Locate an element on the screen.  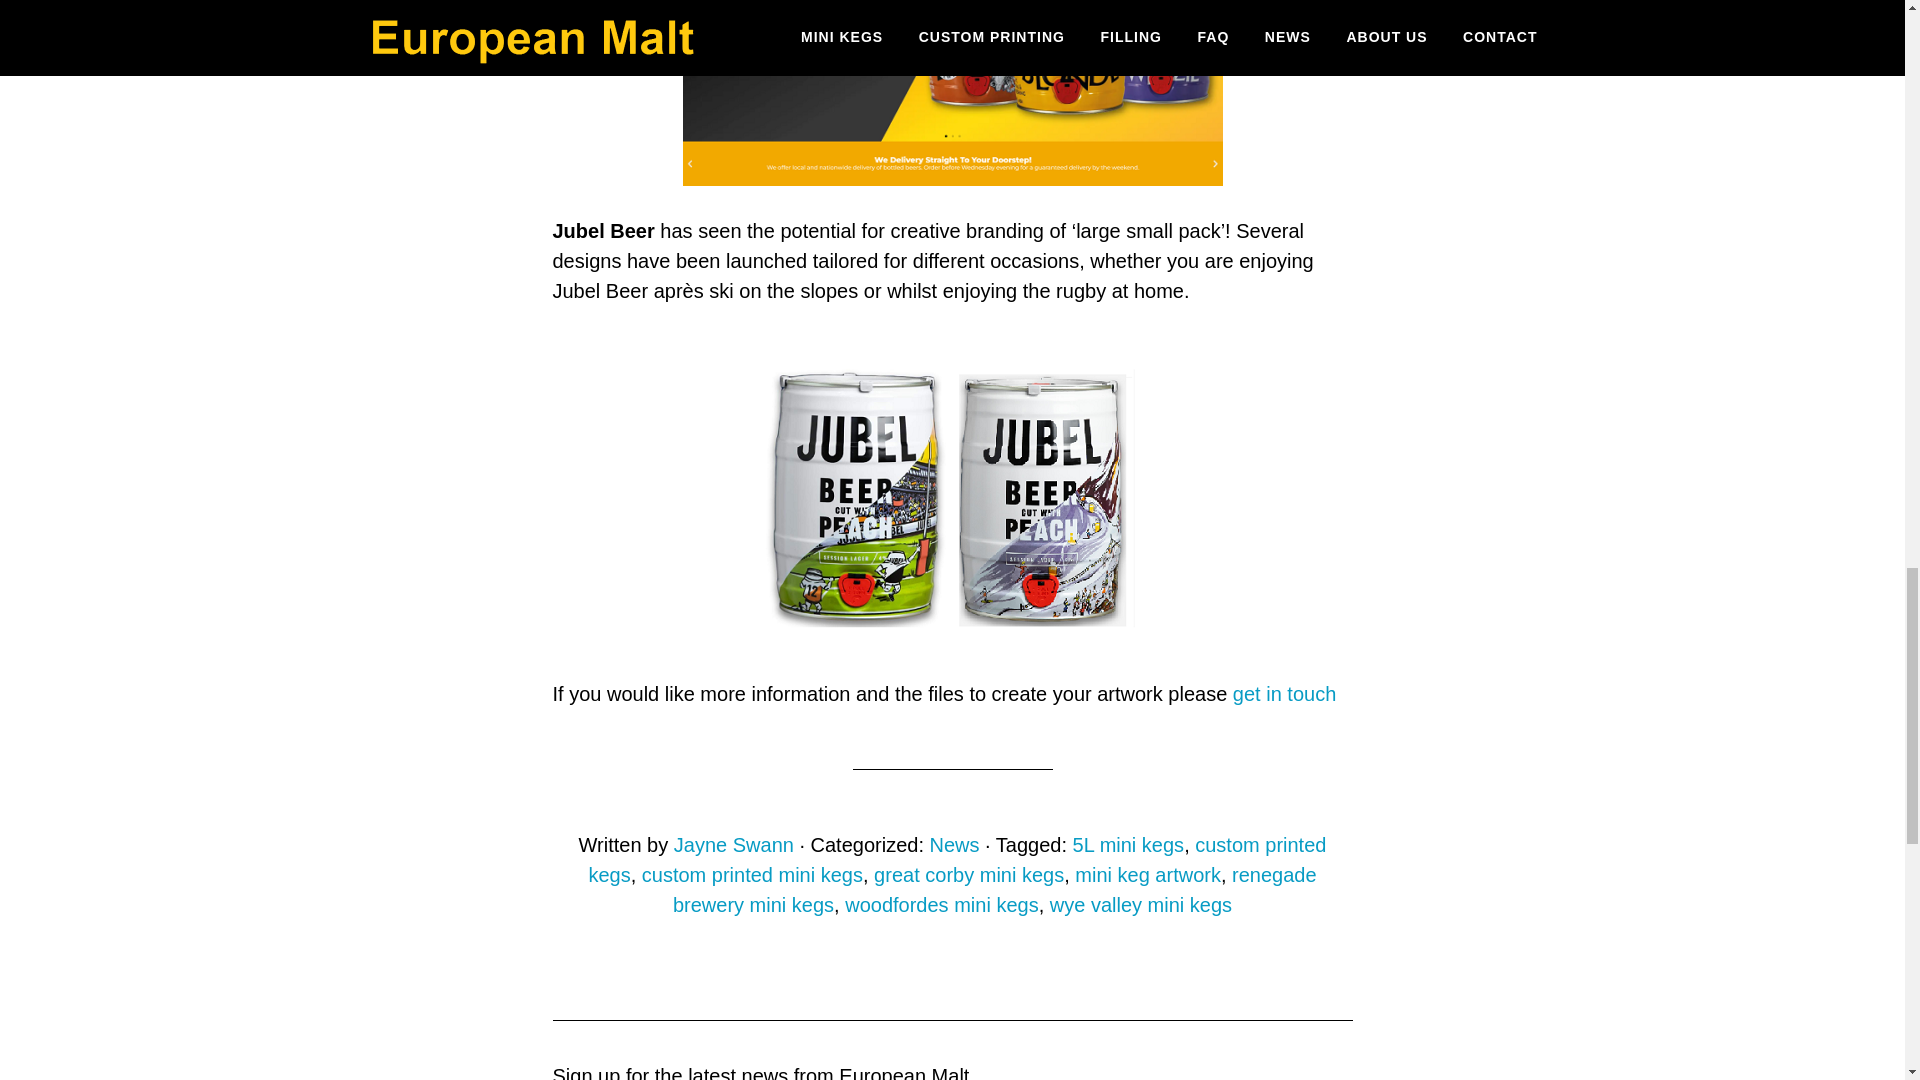
get in touch is located at coordinates (1284, 694).